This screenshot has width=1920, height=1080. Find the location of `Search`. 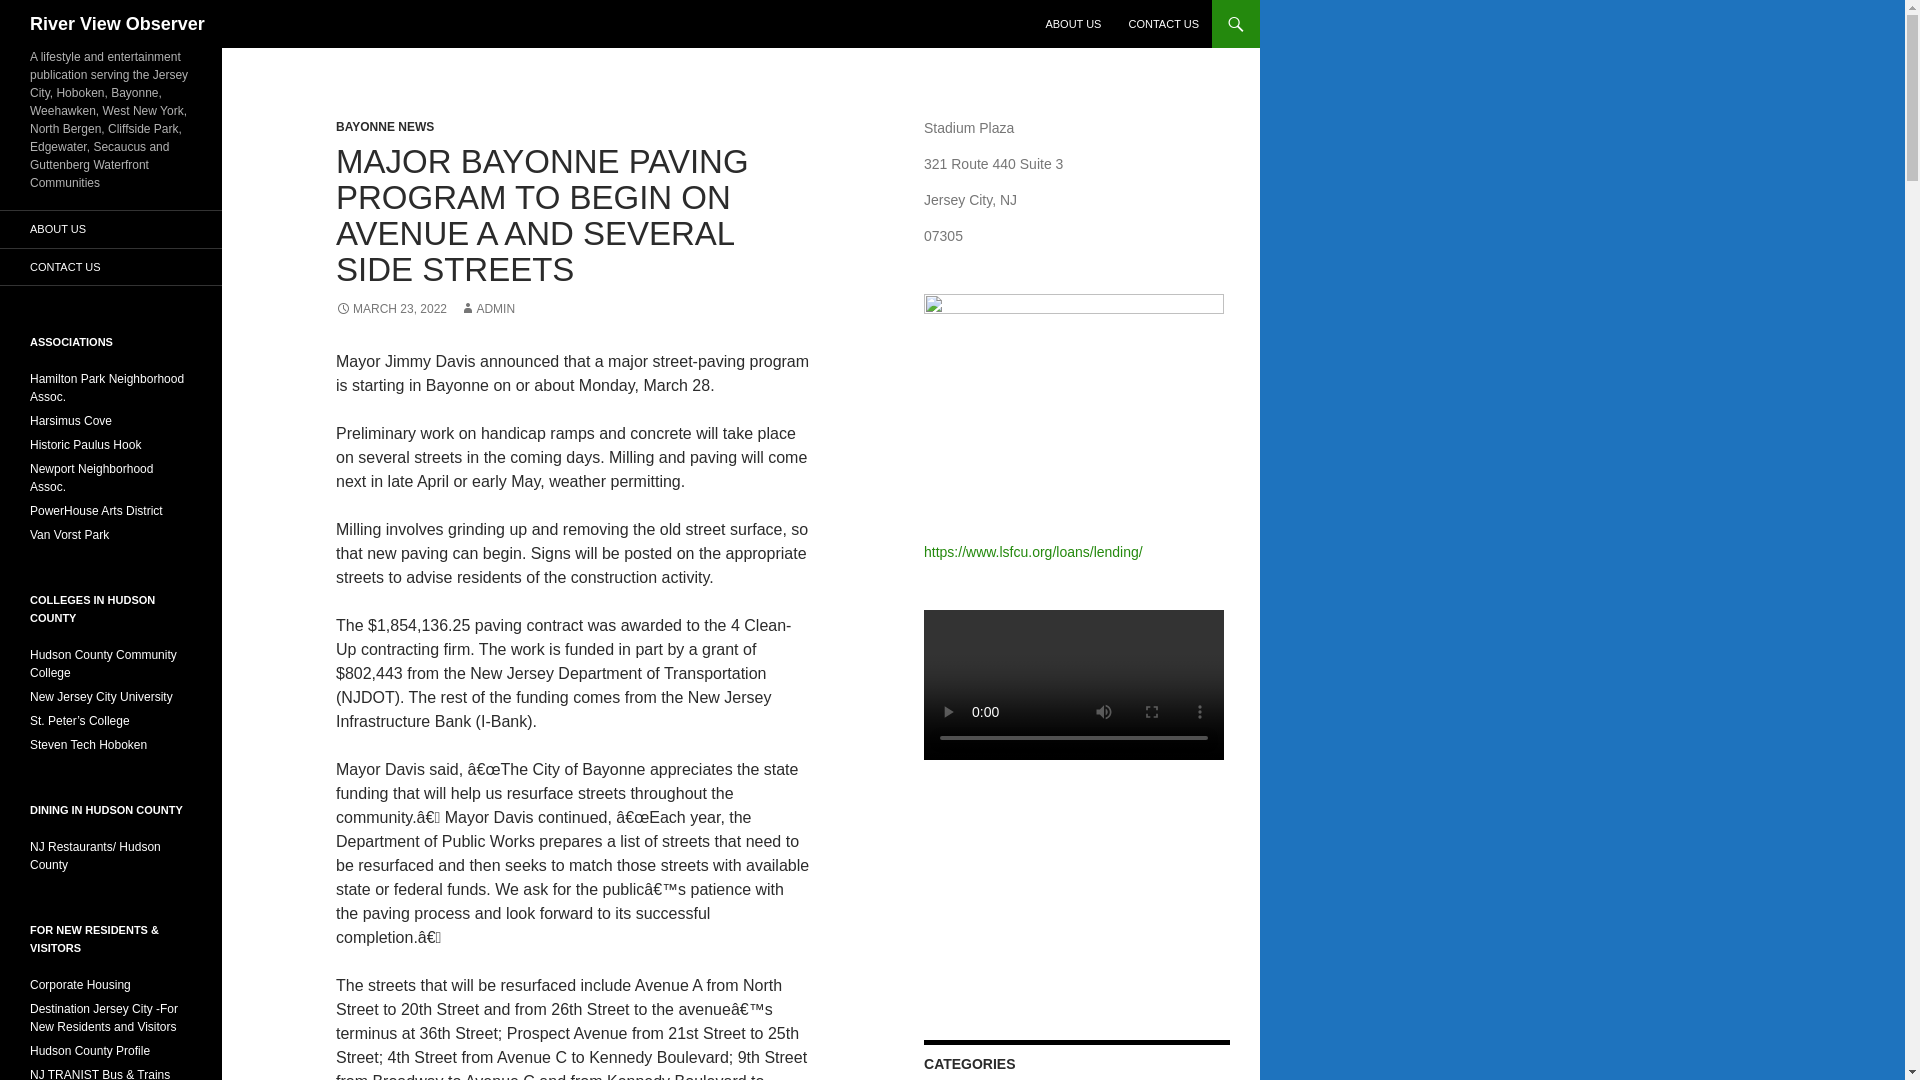

Search is located at coordinates (40, 11).